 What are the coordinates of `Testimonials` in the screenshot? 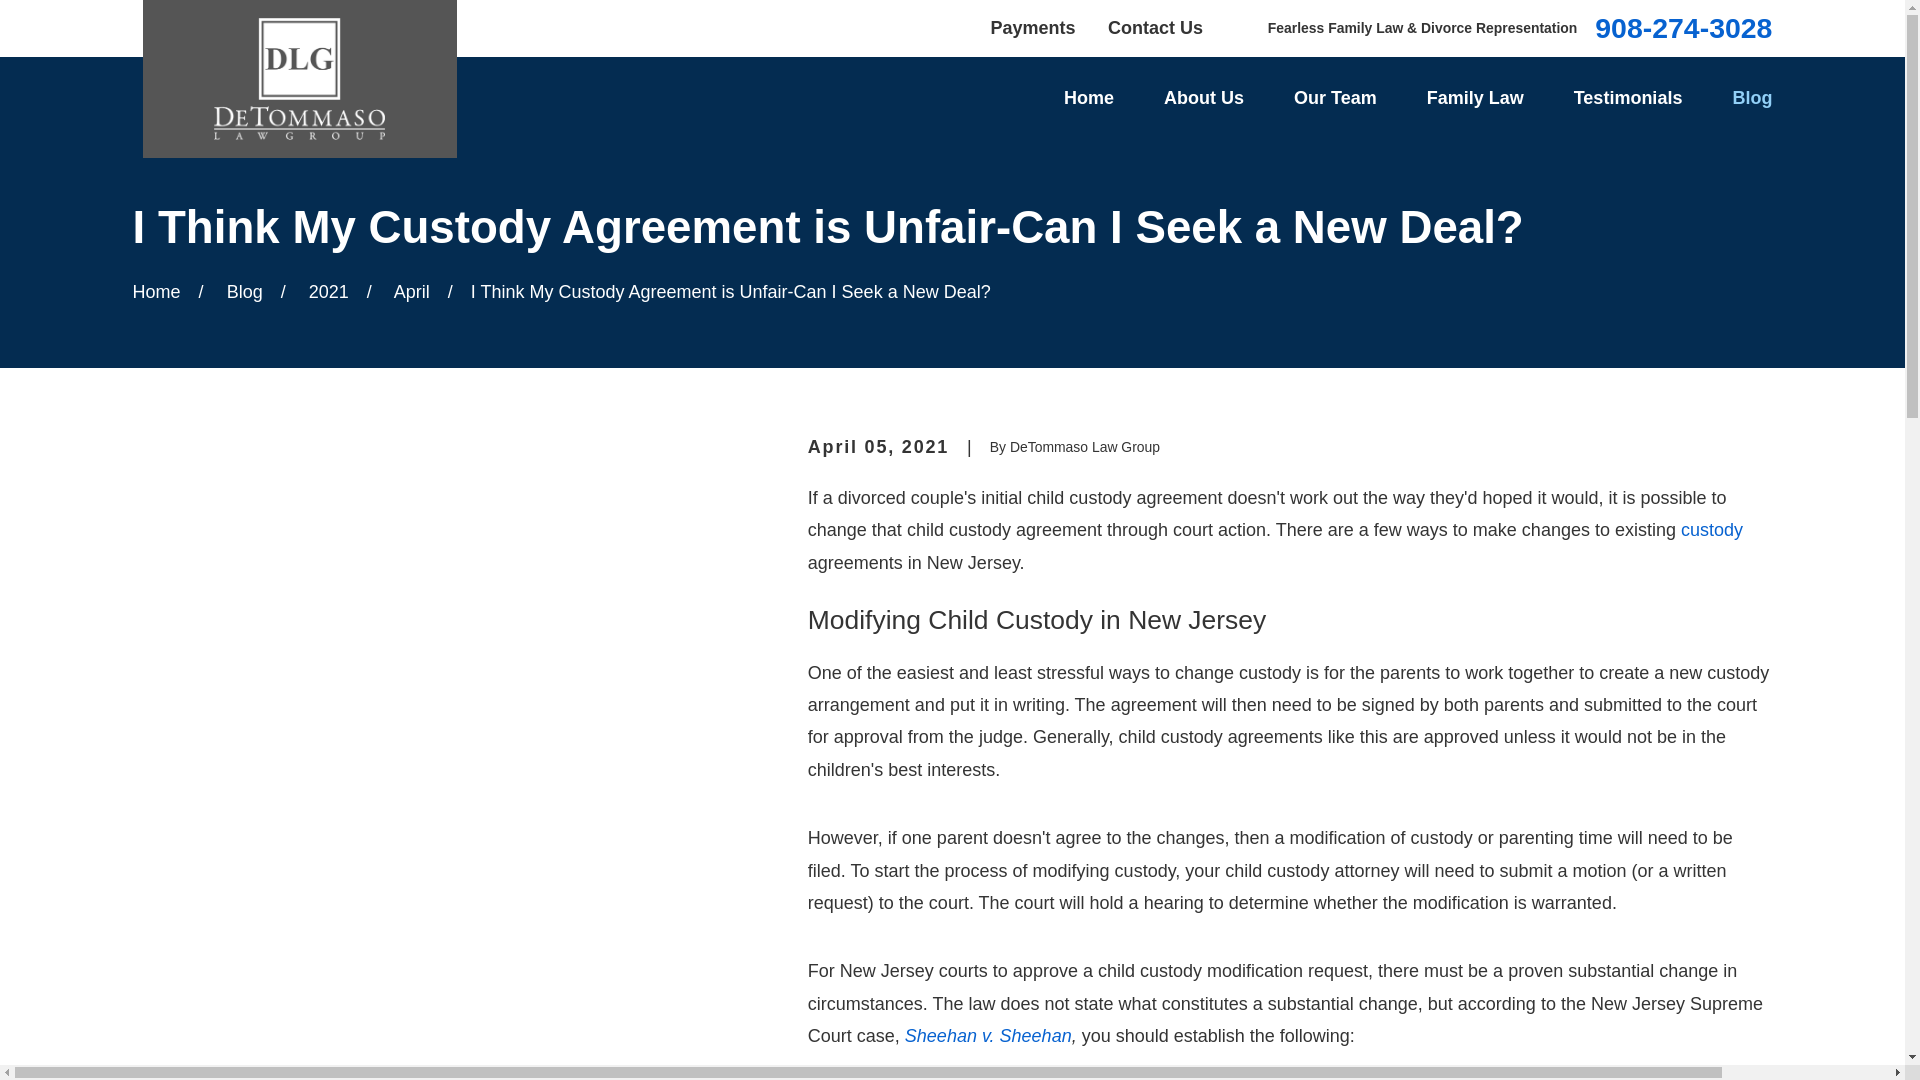 It's located at (1628, 98).